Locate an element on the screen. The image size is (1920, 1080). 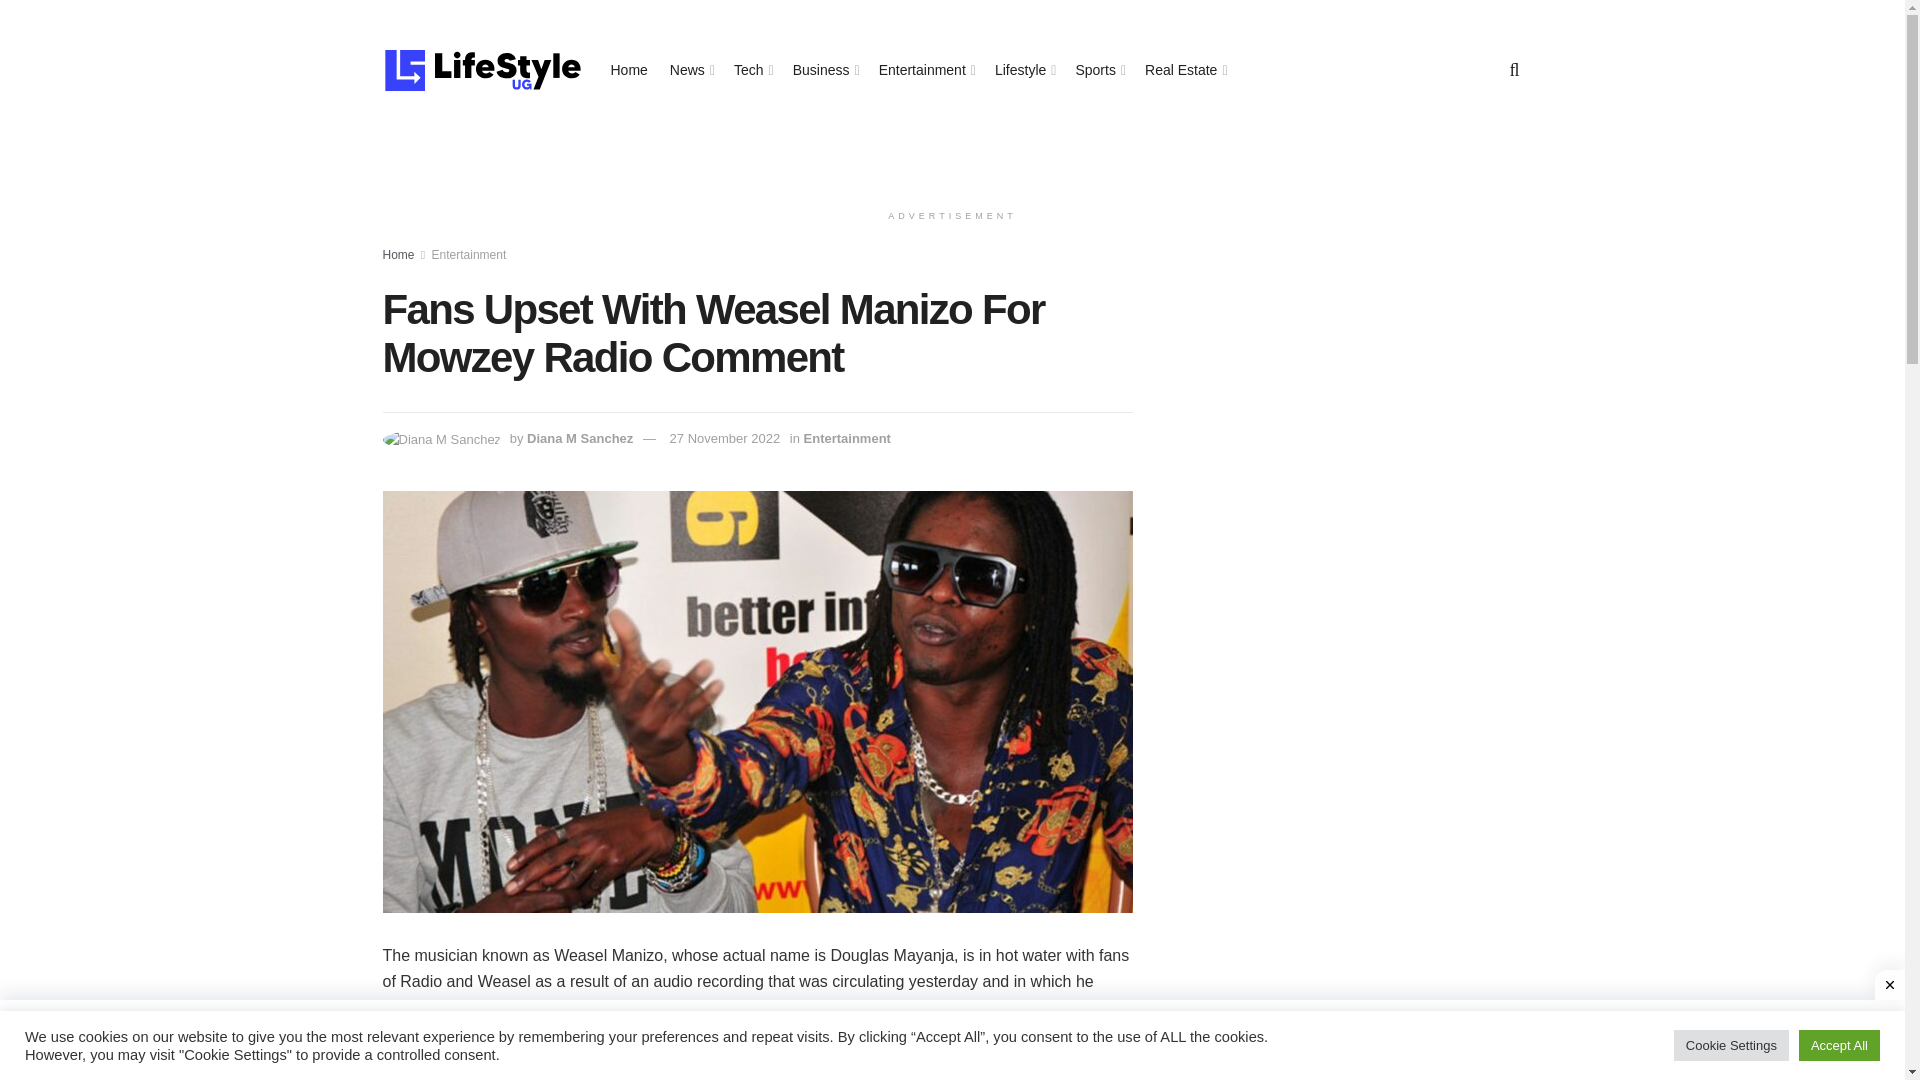
Entertainment is located at coordinates (469, 255).